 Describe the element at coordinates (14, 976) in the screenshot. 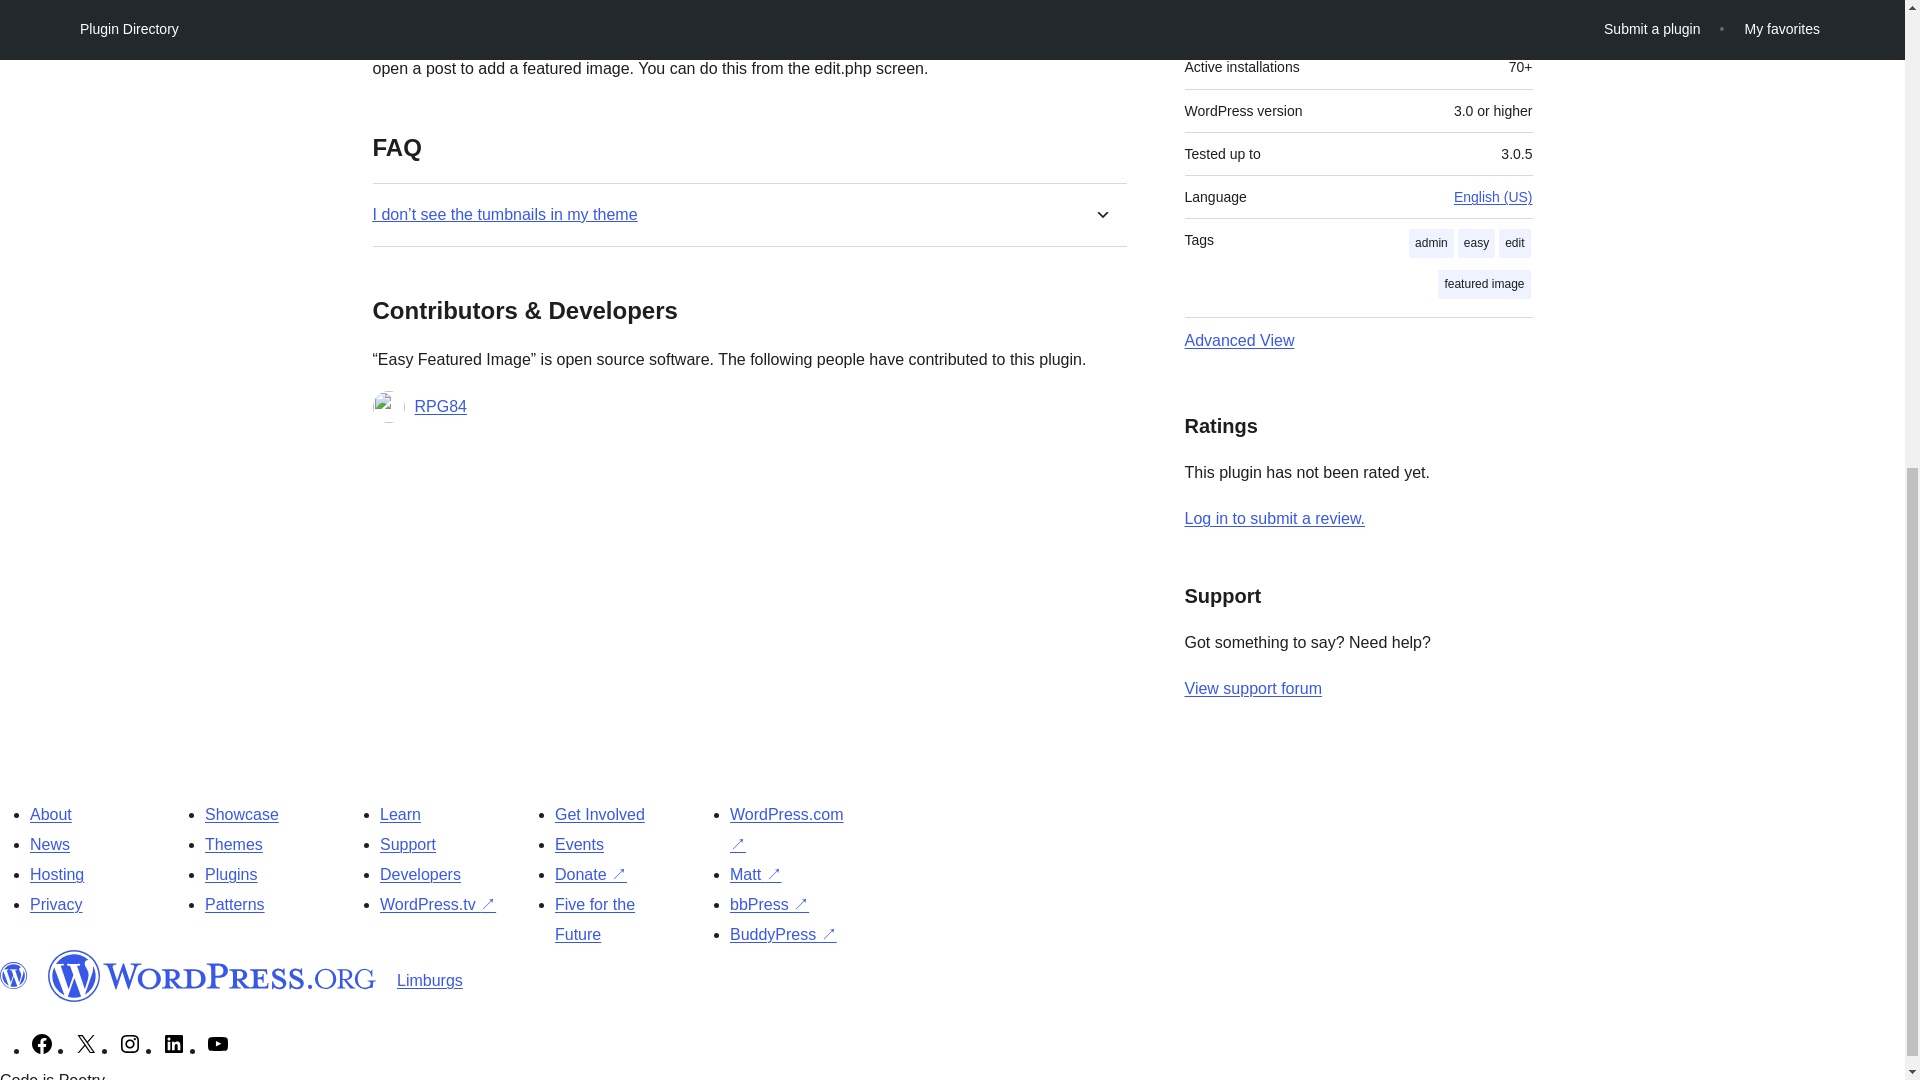

I see `WordPress.org` at that location.